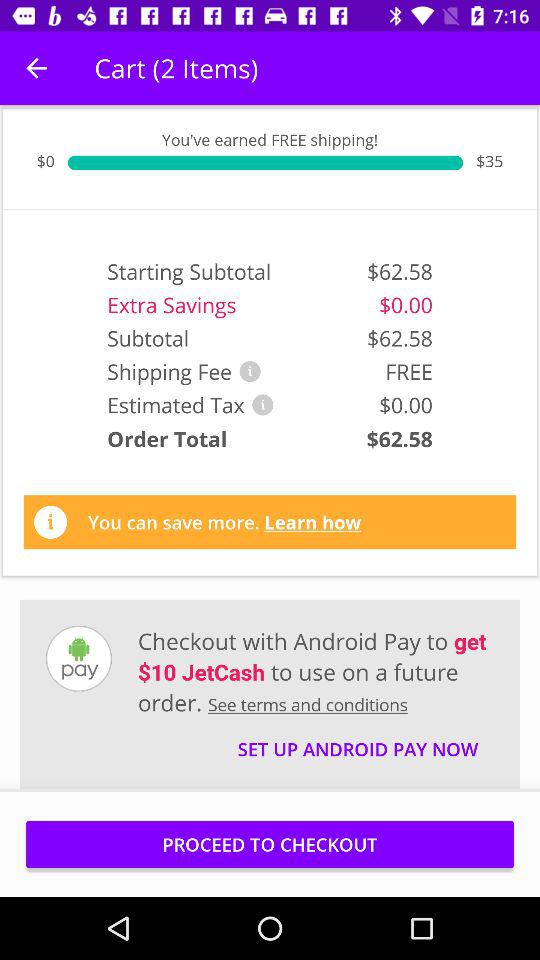 The width and height of the screenshot is (540, 960). Describe the element at coordinates (36, 68) in the screenshot. I see `select item to the left of cart (2 items) item` at that location.